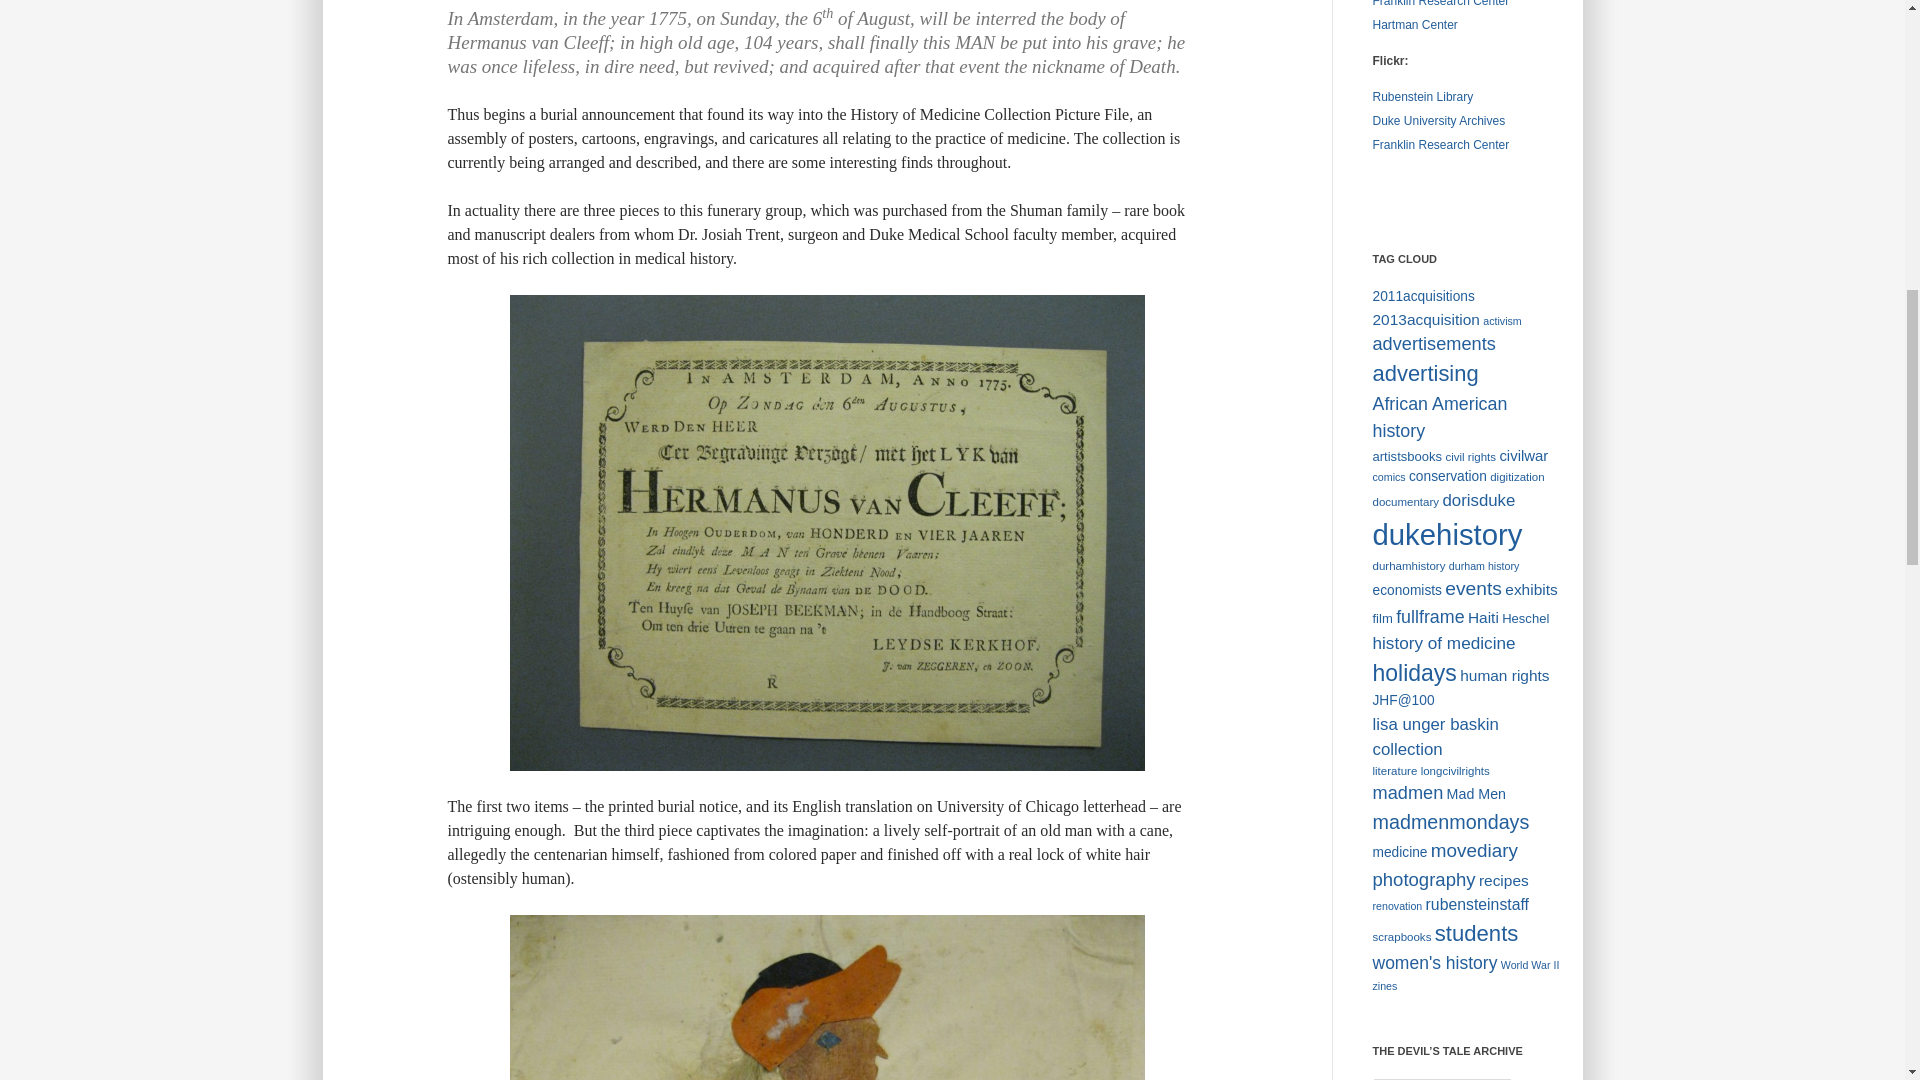 This screenshot has width=1920, height=1080. What do you see at coordinates (1425, 320) in the screenshot?
I see `2013acquisition` at bounding box center [1425, 320].